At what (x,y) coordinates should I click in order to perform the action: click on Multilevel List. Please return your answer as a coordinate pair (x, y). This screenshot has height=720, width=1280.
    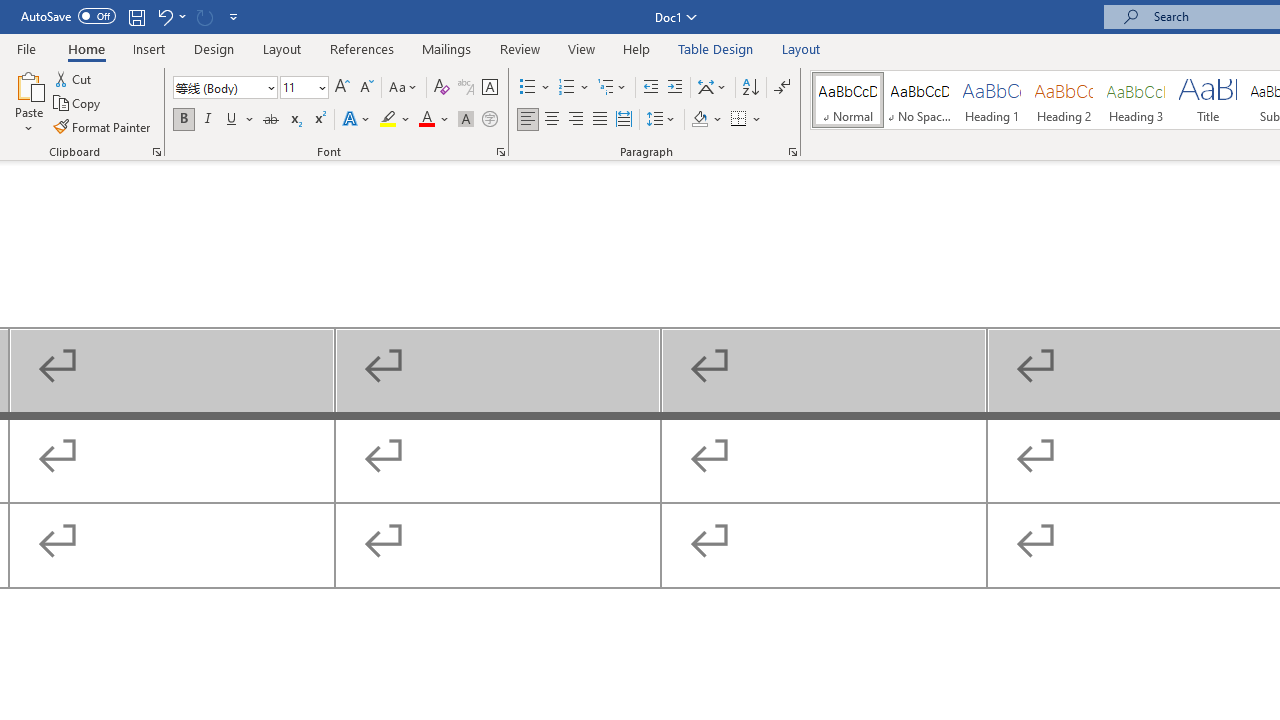
    Looking at the image, I should click on (613, 88).